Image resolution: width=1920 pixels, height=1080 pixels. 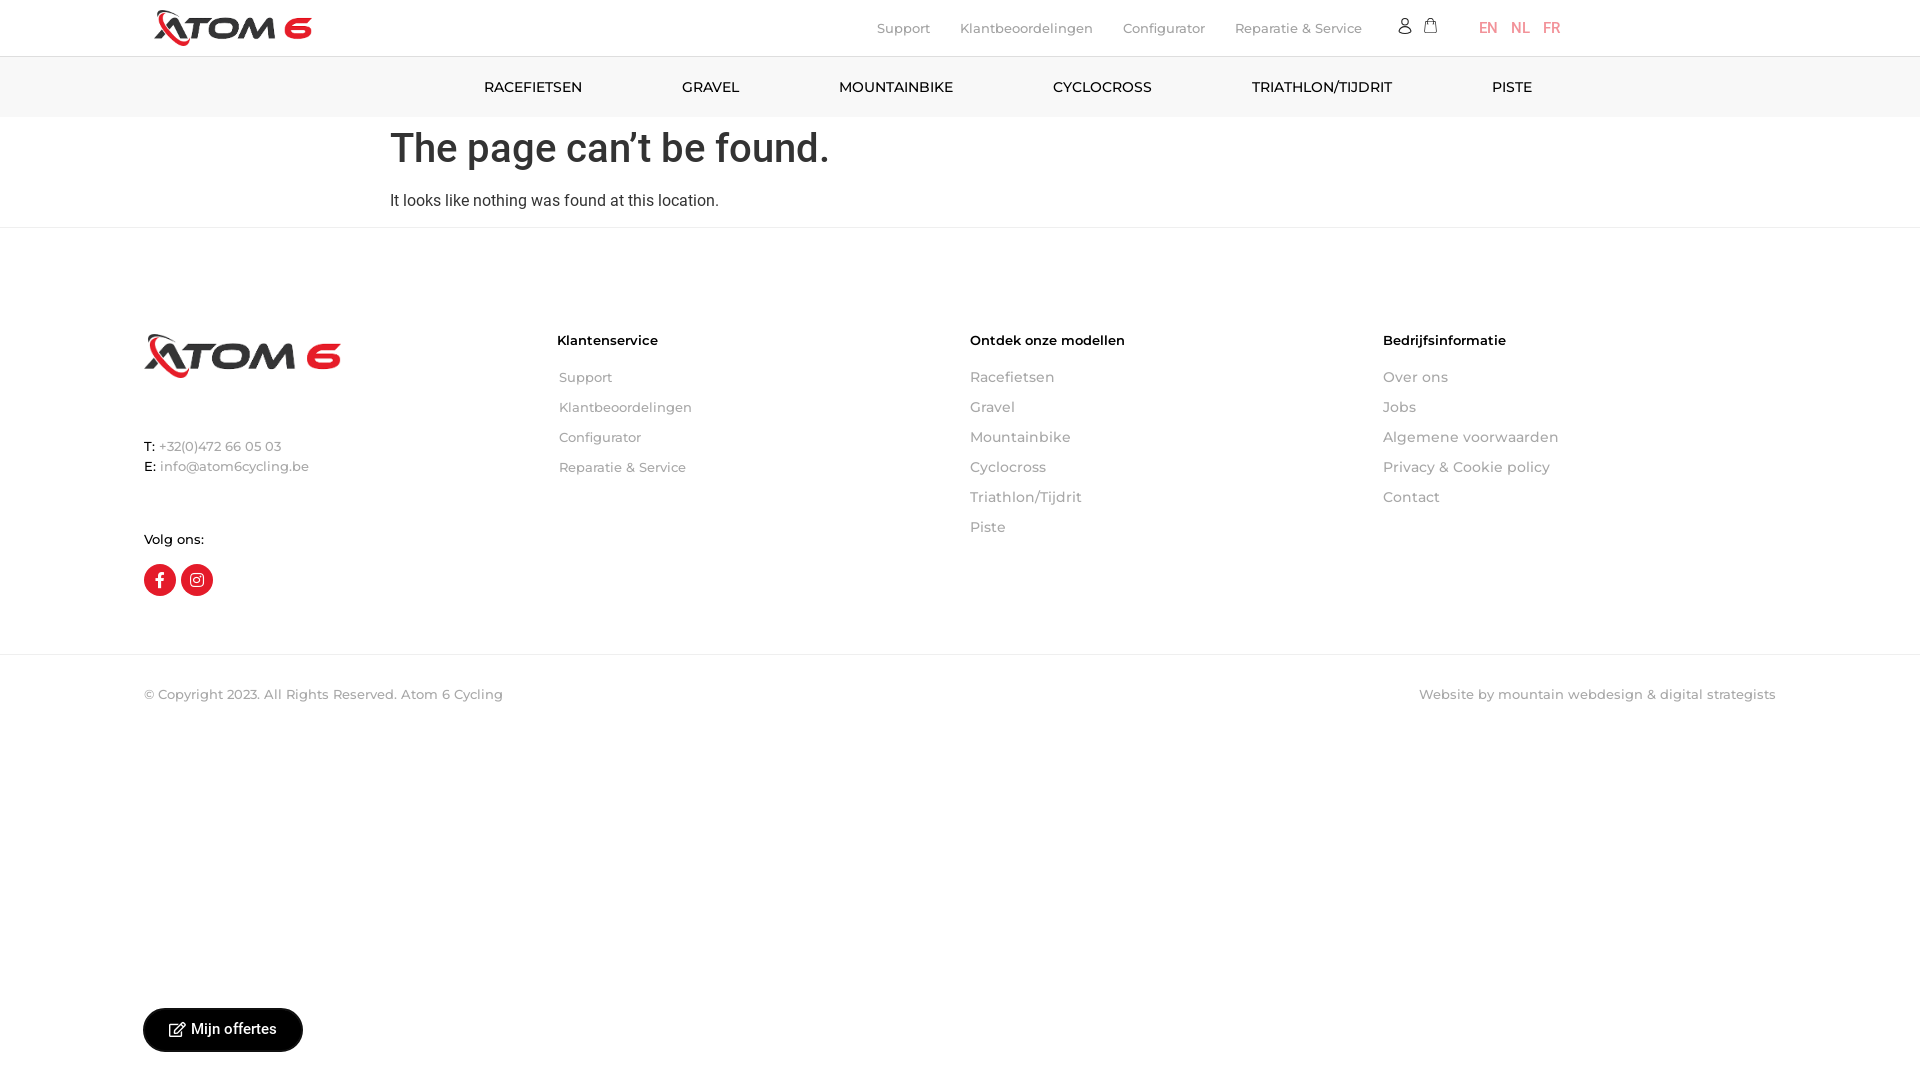 I want to click on Mountainbike, so click(x=1166, y=436).